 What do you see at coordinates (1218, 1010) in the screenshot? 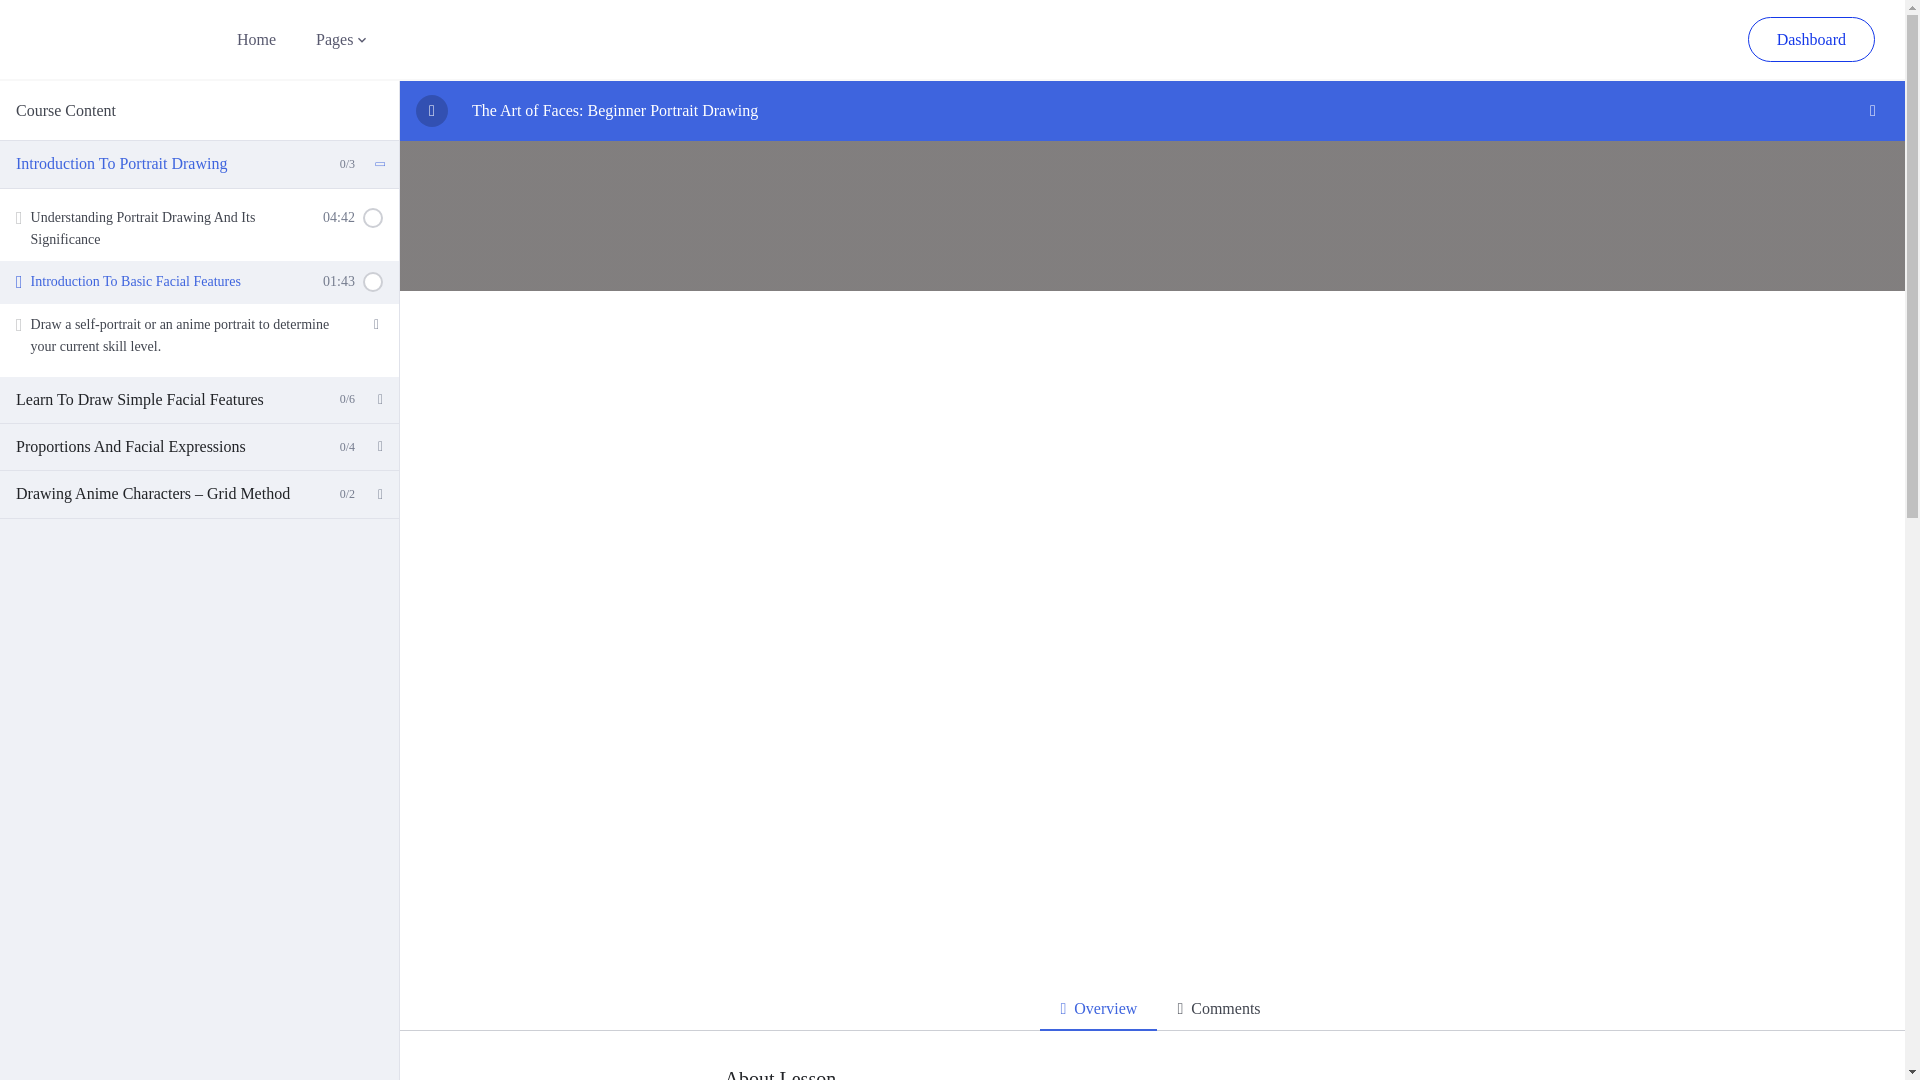
I see `Comments` at bounding box center [1218, 1010].